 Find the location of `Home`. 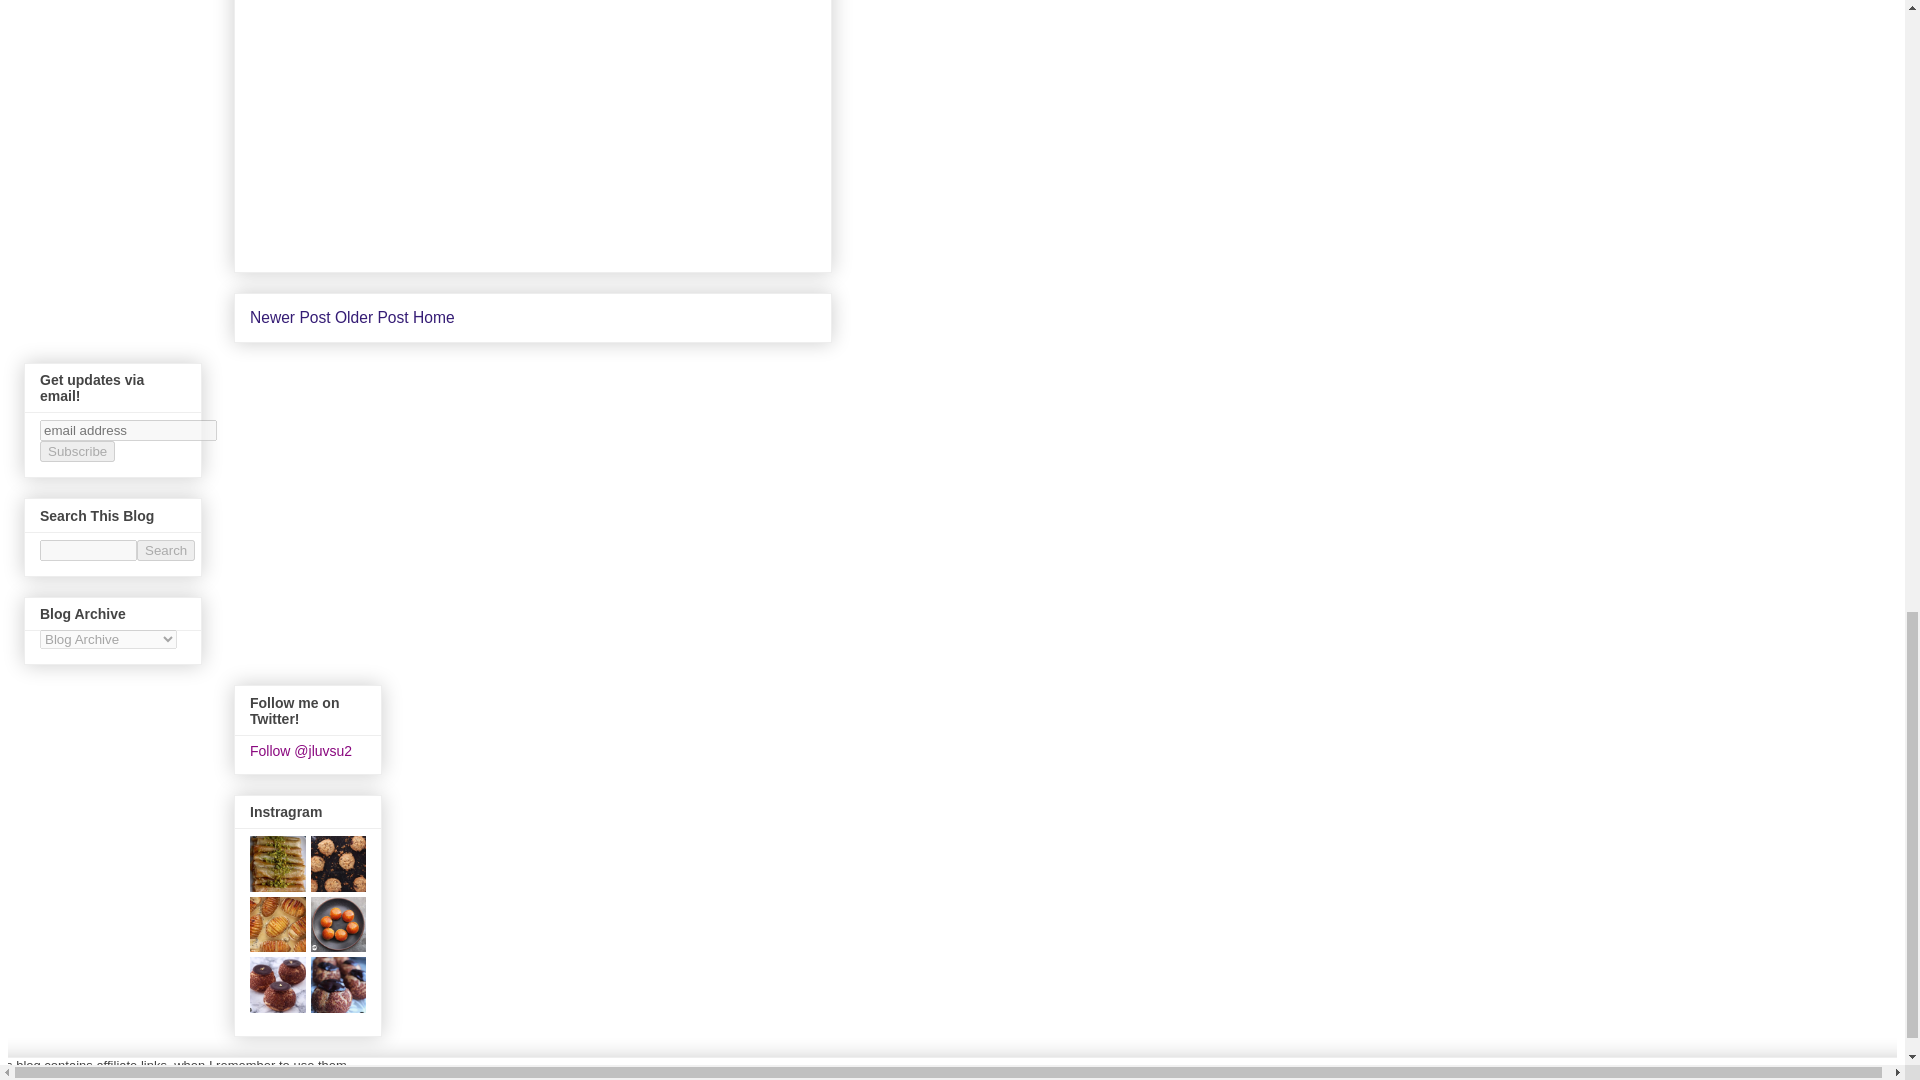

Home is located at coordinates (434, 317).